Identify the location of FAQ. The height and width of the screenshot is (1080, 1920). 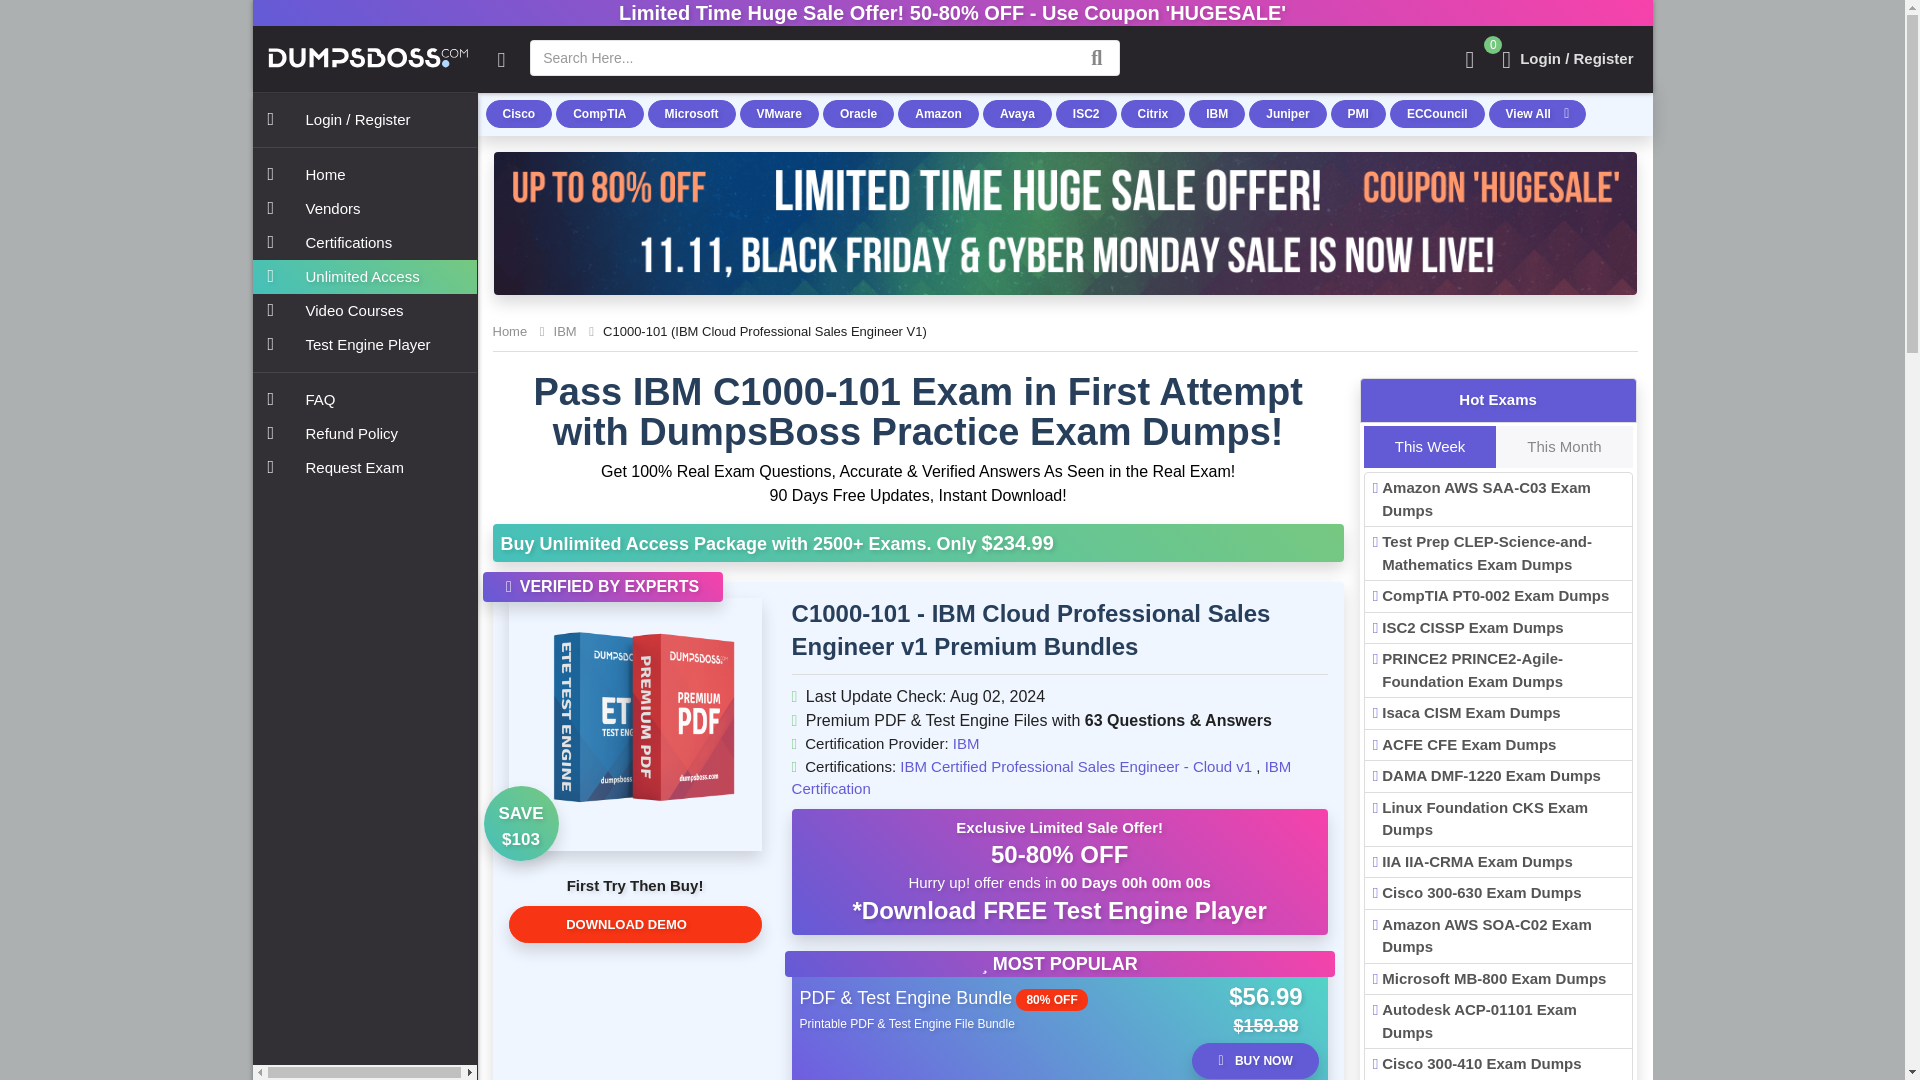
(364, 400).